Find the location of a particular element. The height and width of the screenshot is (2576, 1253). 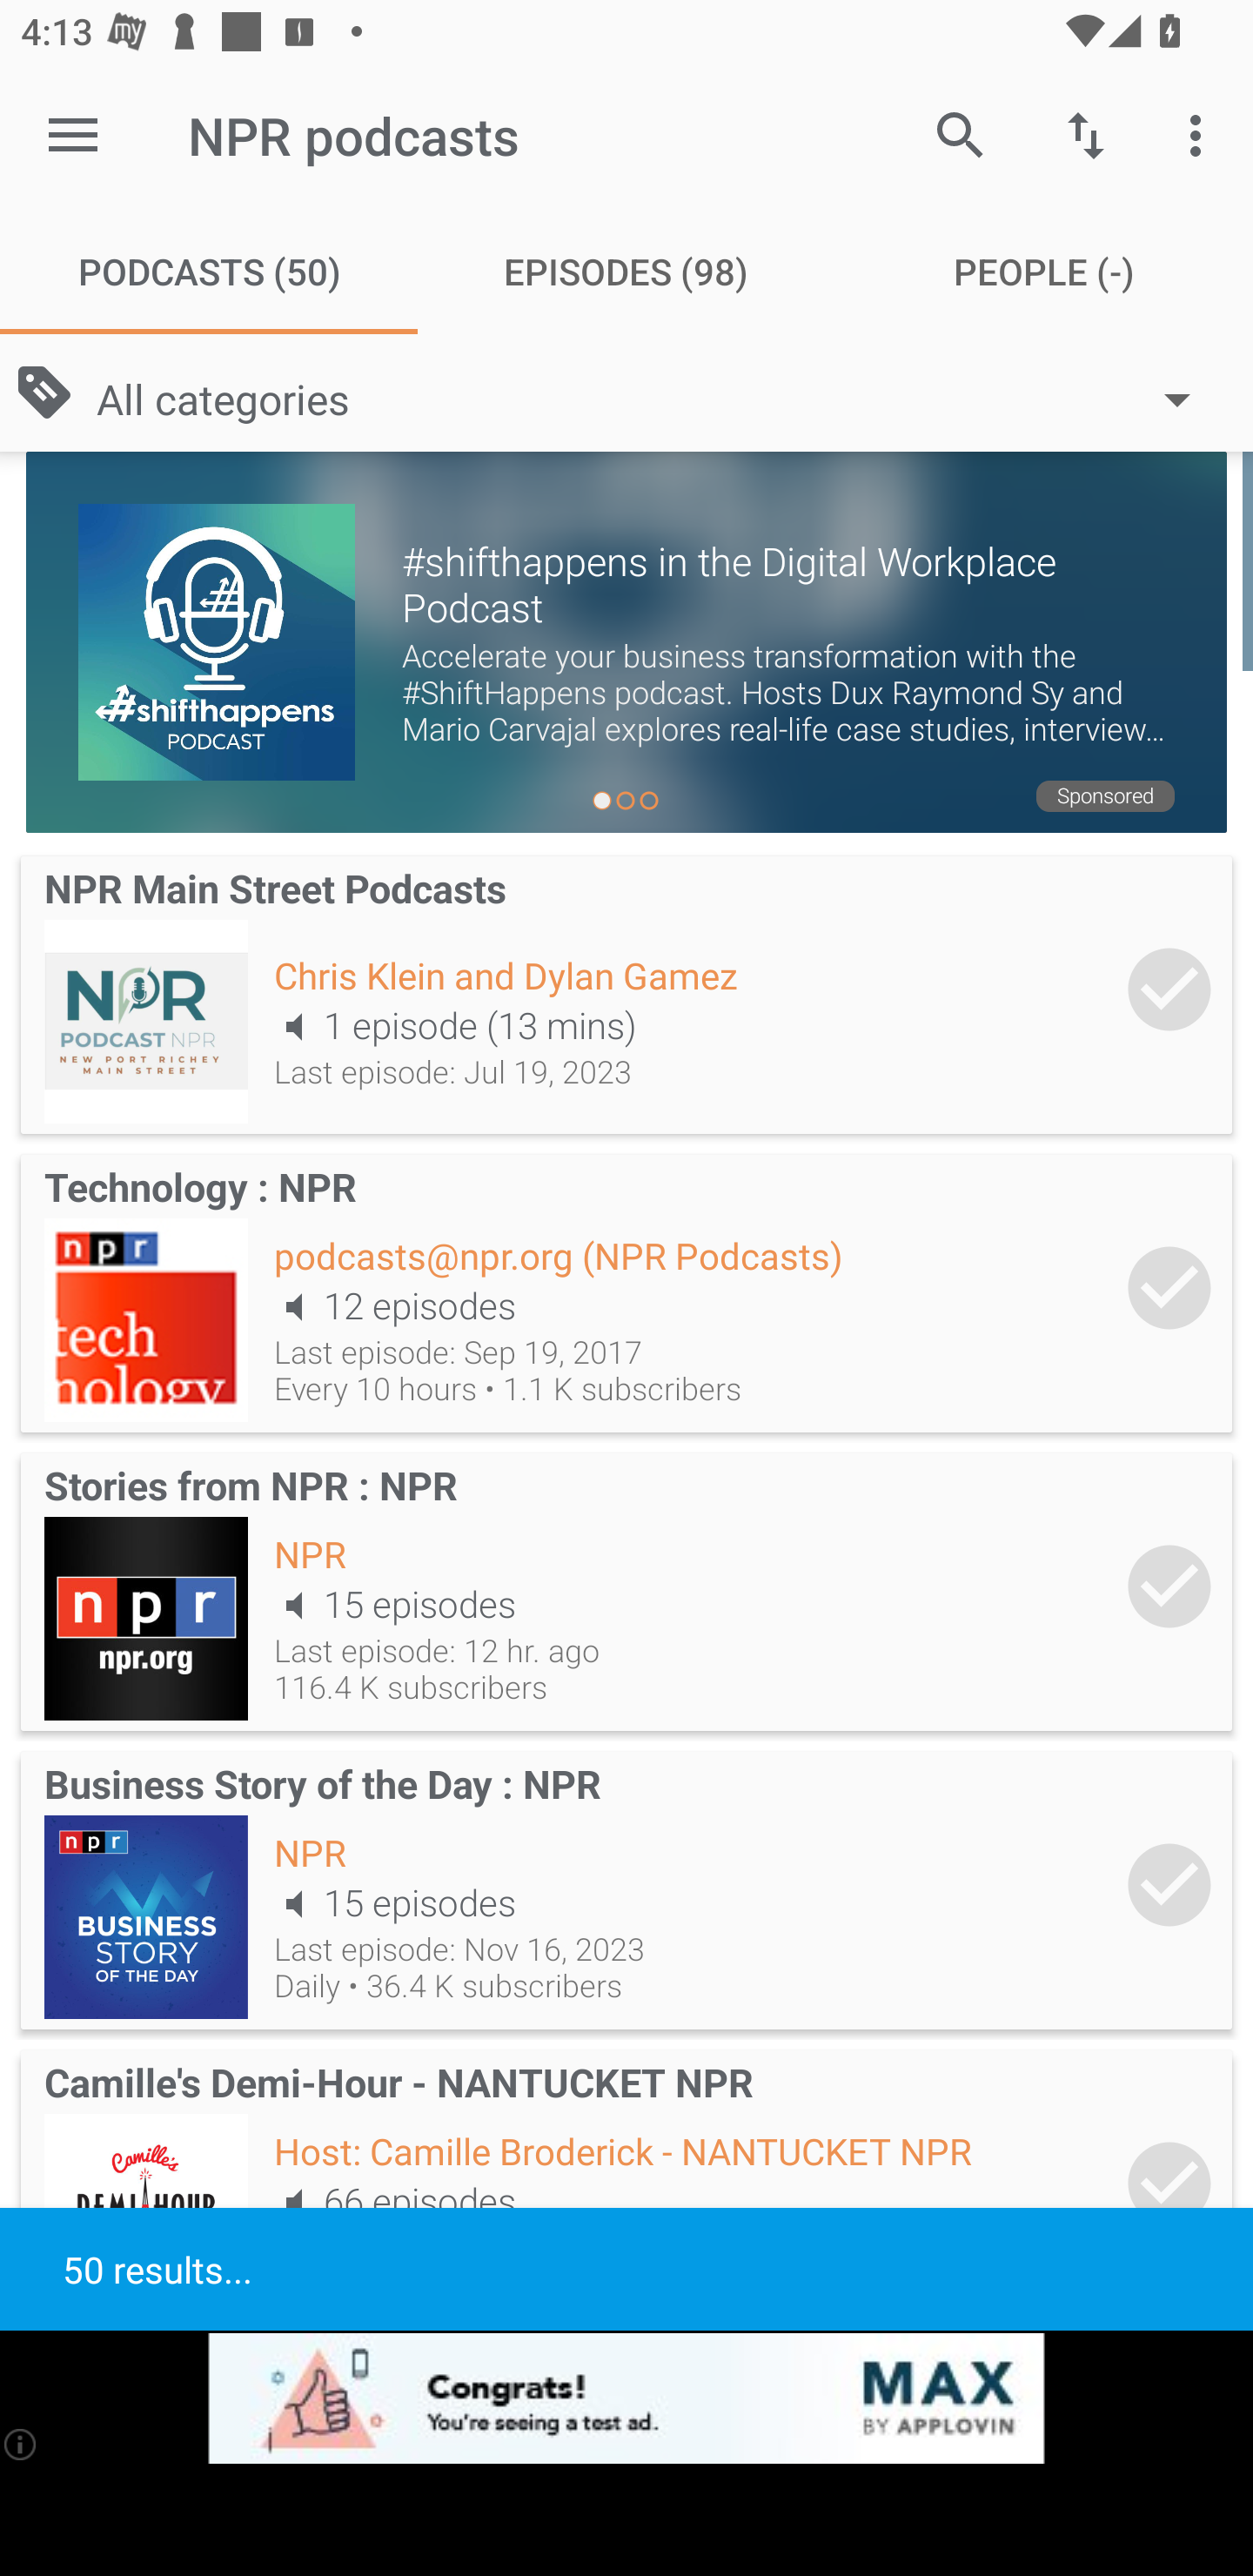

Open navigation sidebar is located at coordinates (73, 135).